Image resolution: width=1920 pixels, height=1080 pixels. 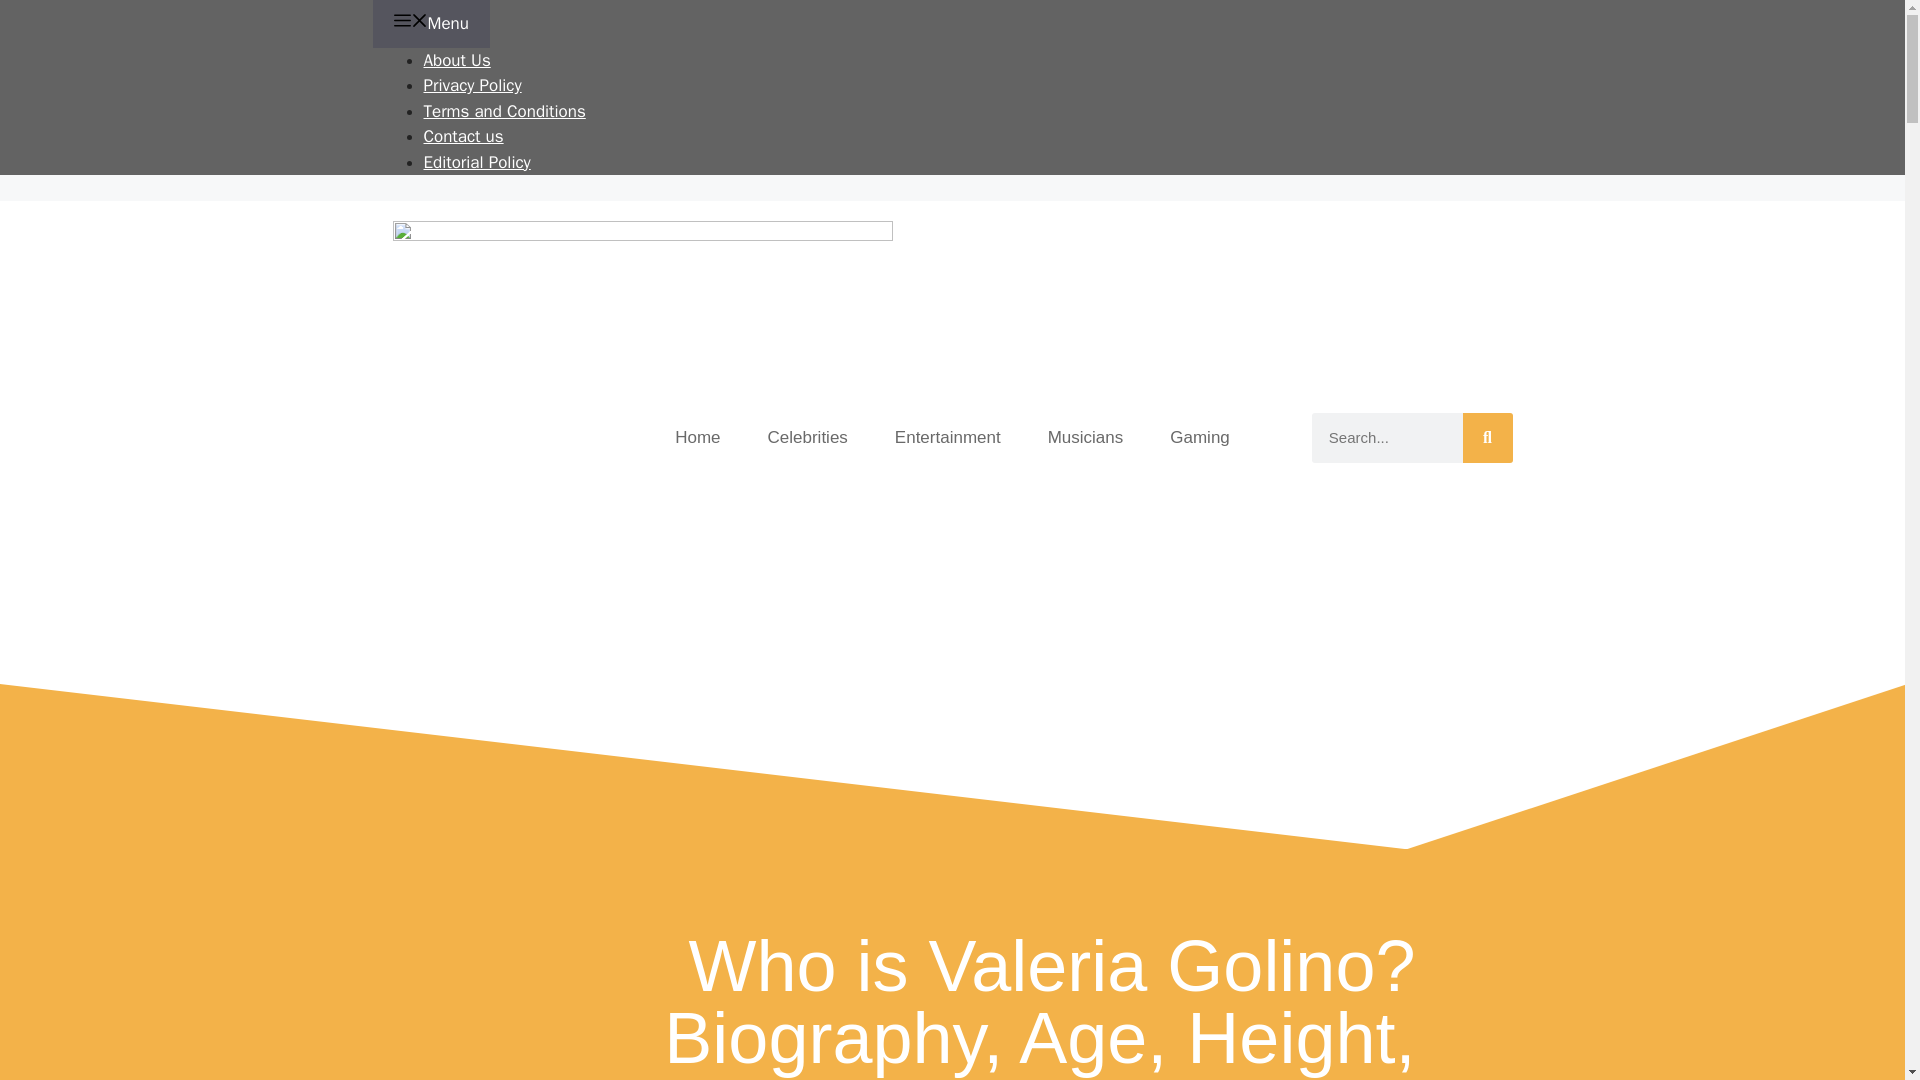 I want to click on Contact us, so click(x=464, y=136).